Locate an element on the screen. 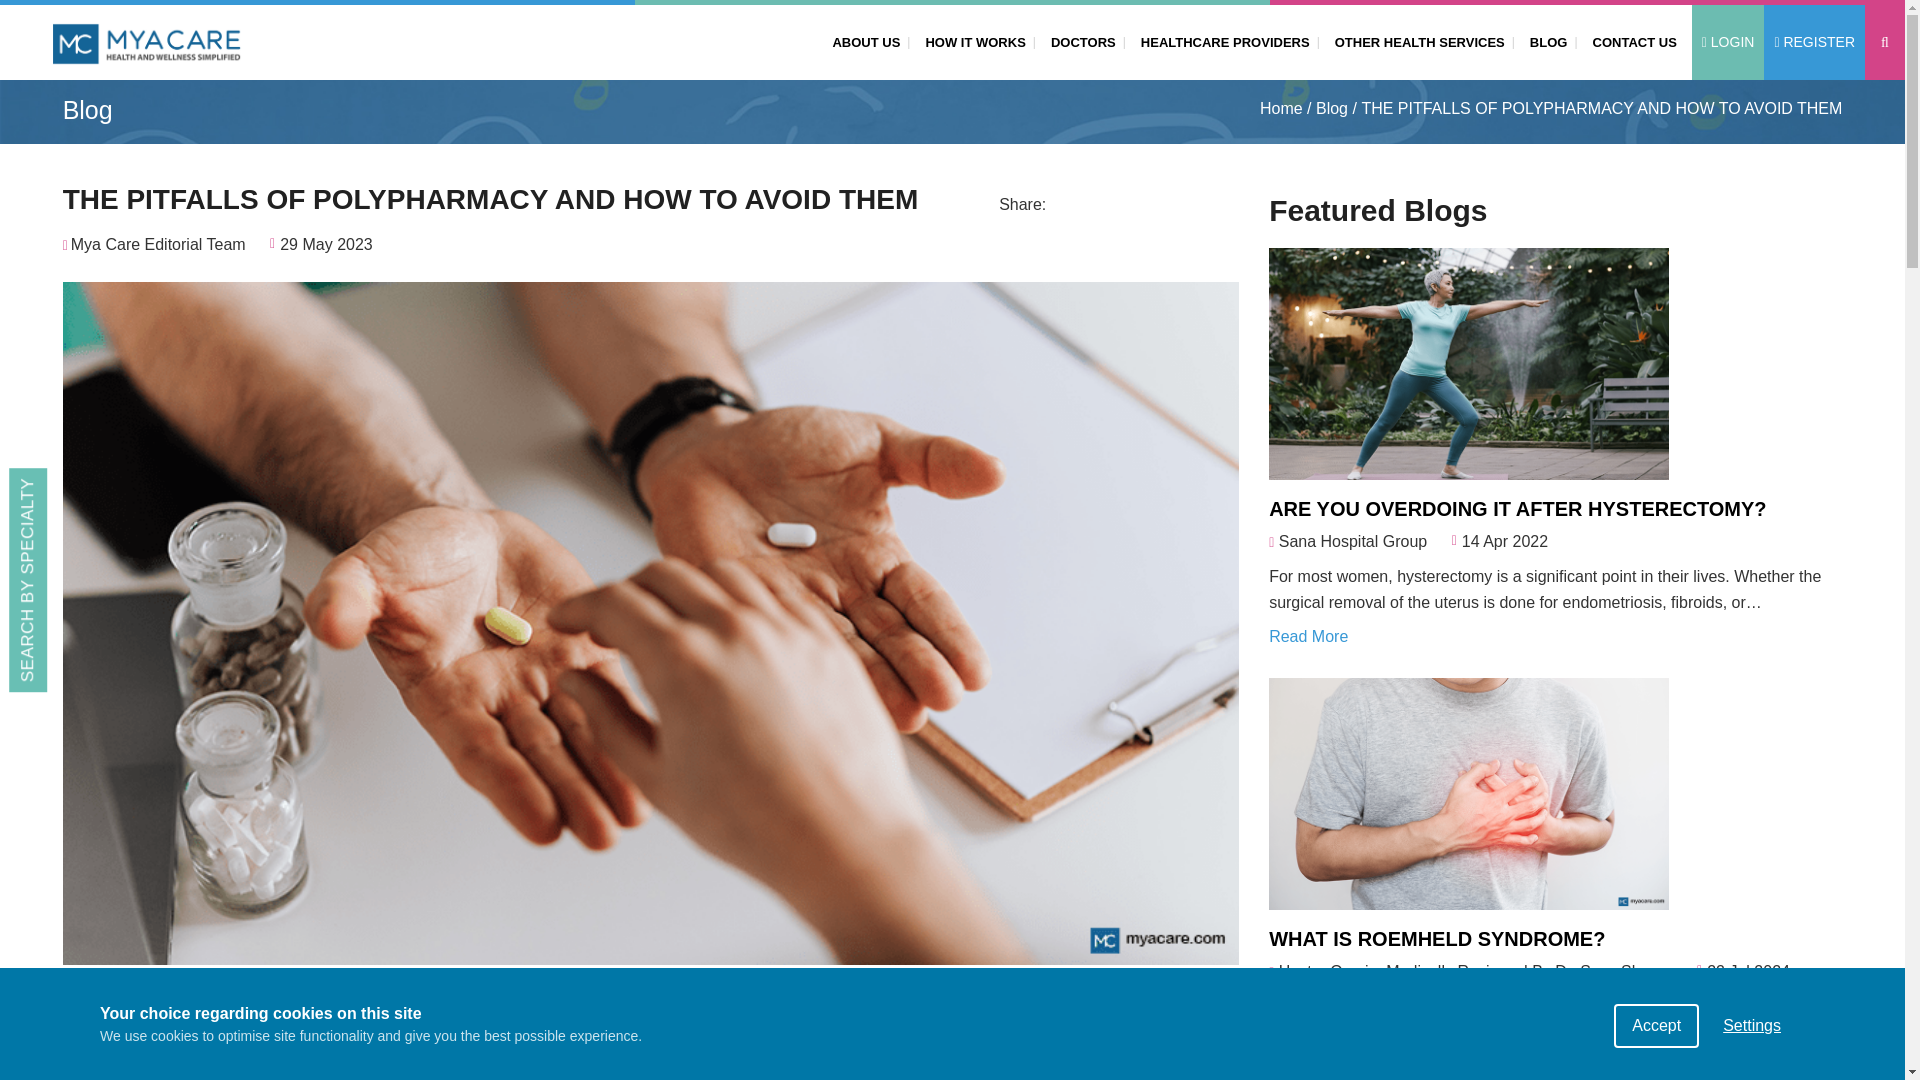 Image resolution: width=1920 pixels, height=1080 pixels. CONTACT US is located at coordinates (1630, 41).